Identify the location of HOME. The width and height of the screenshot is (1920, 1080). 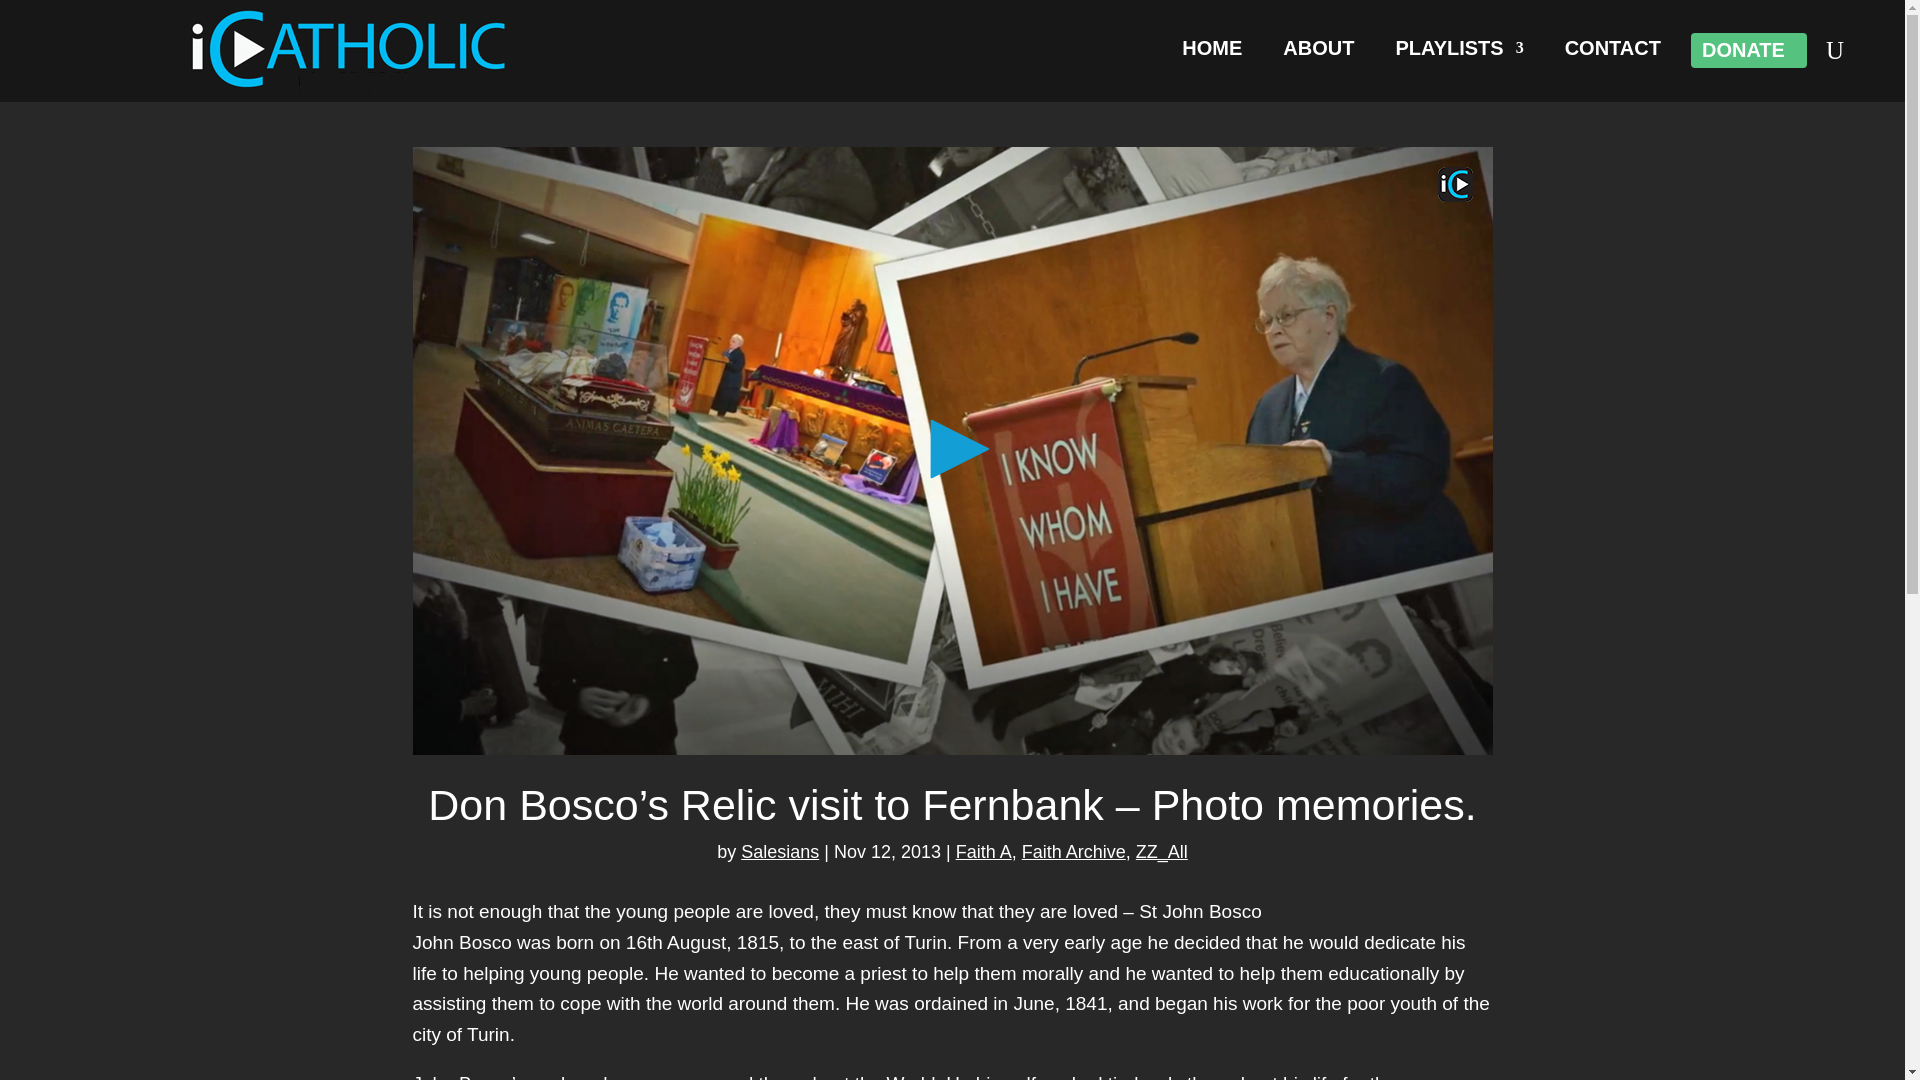
(1212, 52).